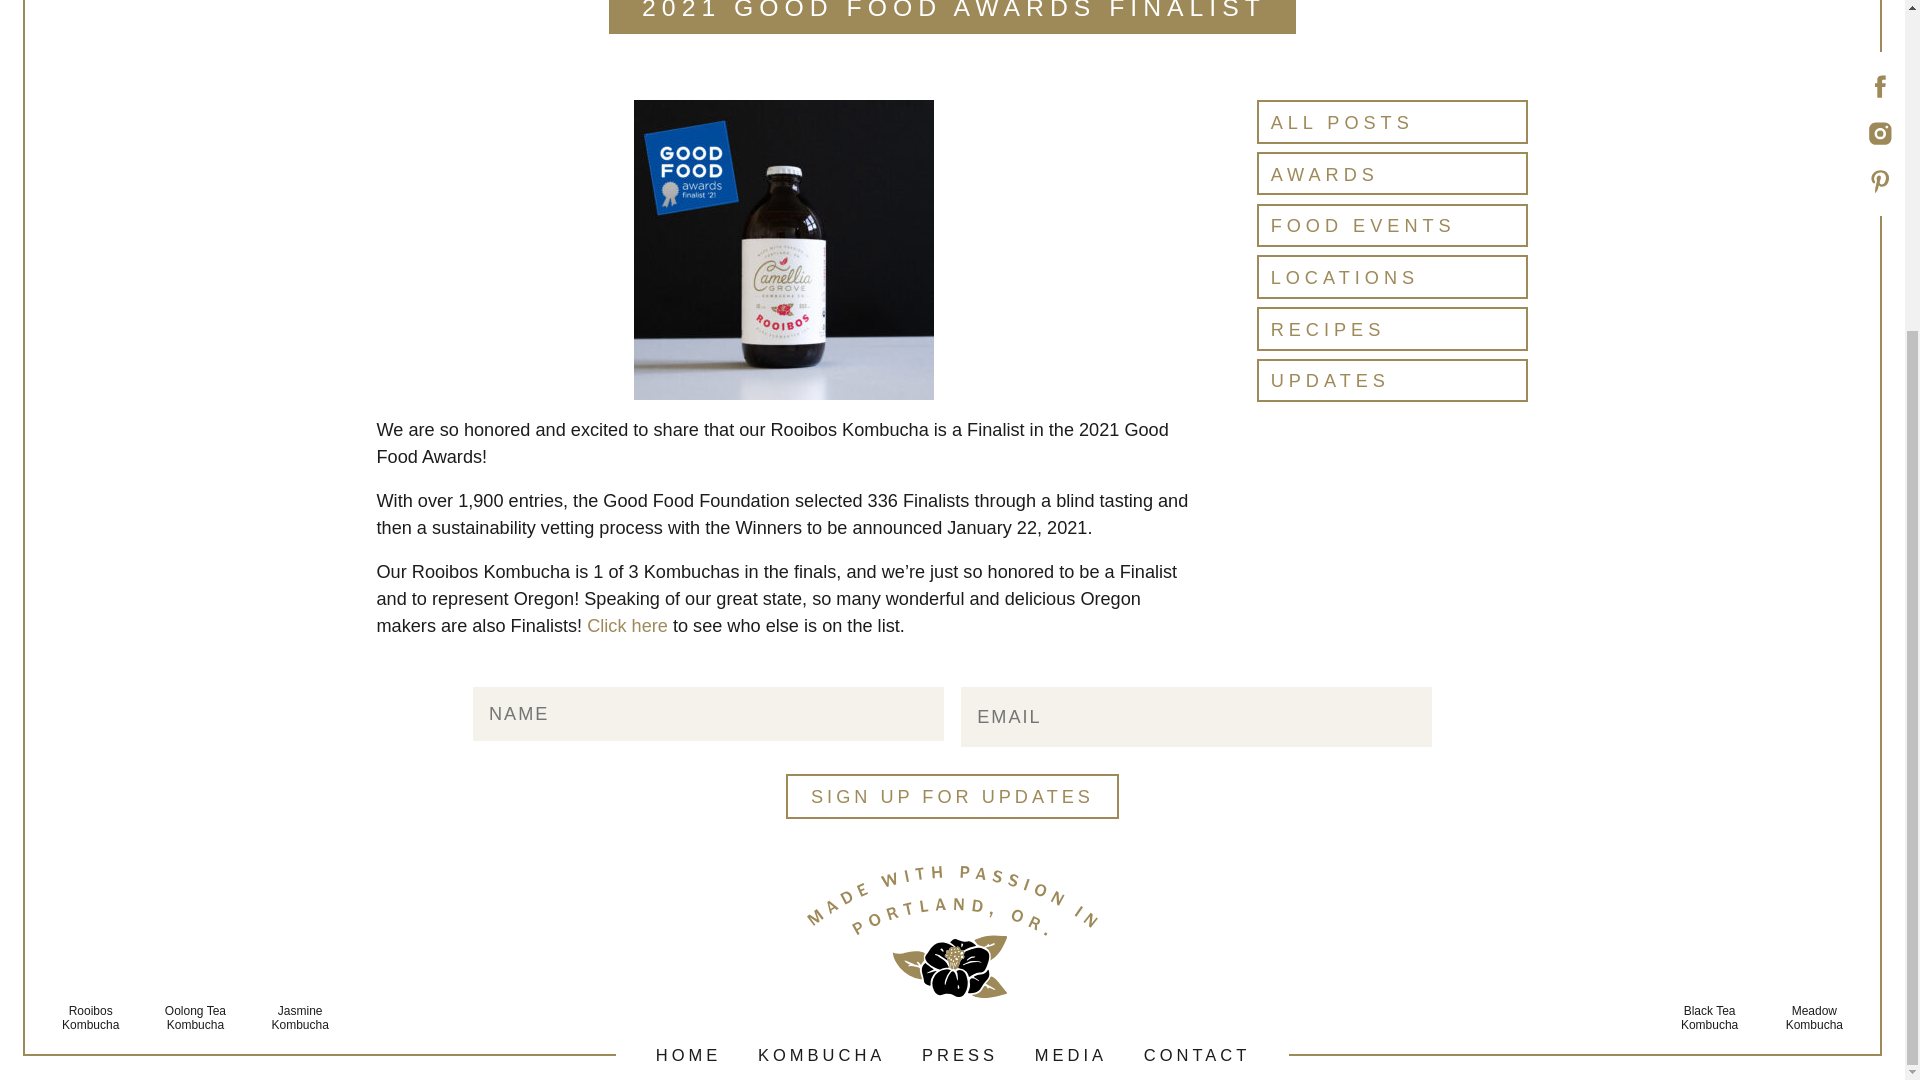  Describe the element at coordinates (1392, 226) in the screenshot. I see `FOOD EVENTS` at that location.